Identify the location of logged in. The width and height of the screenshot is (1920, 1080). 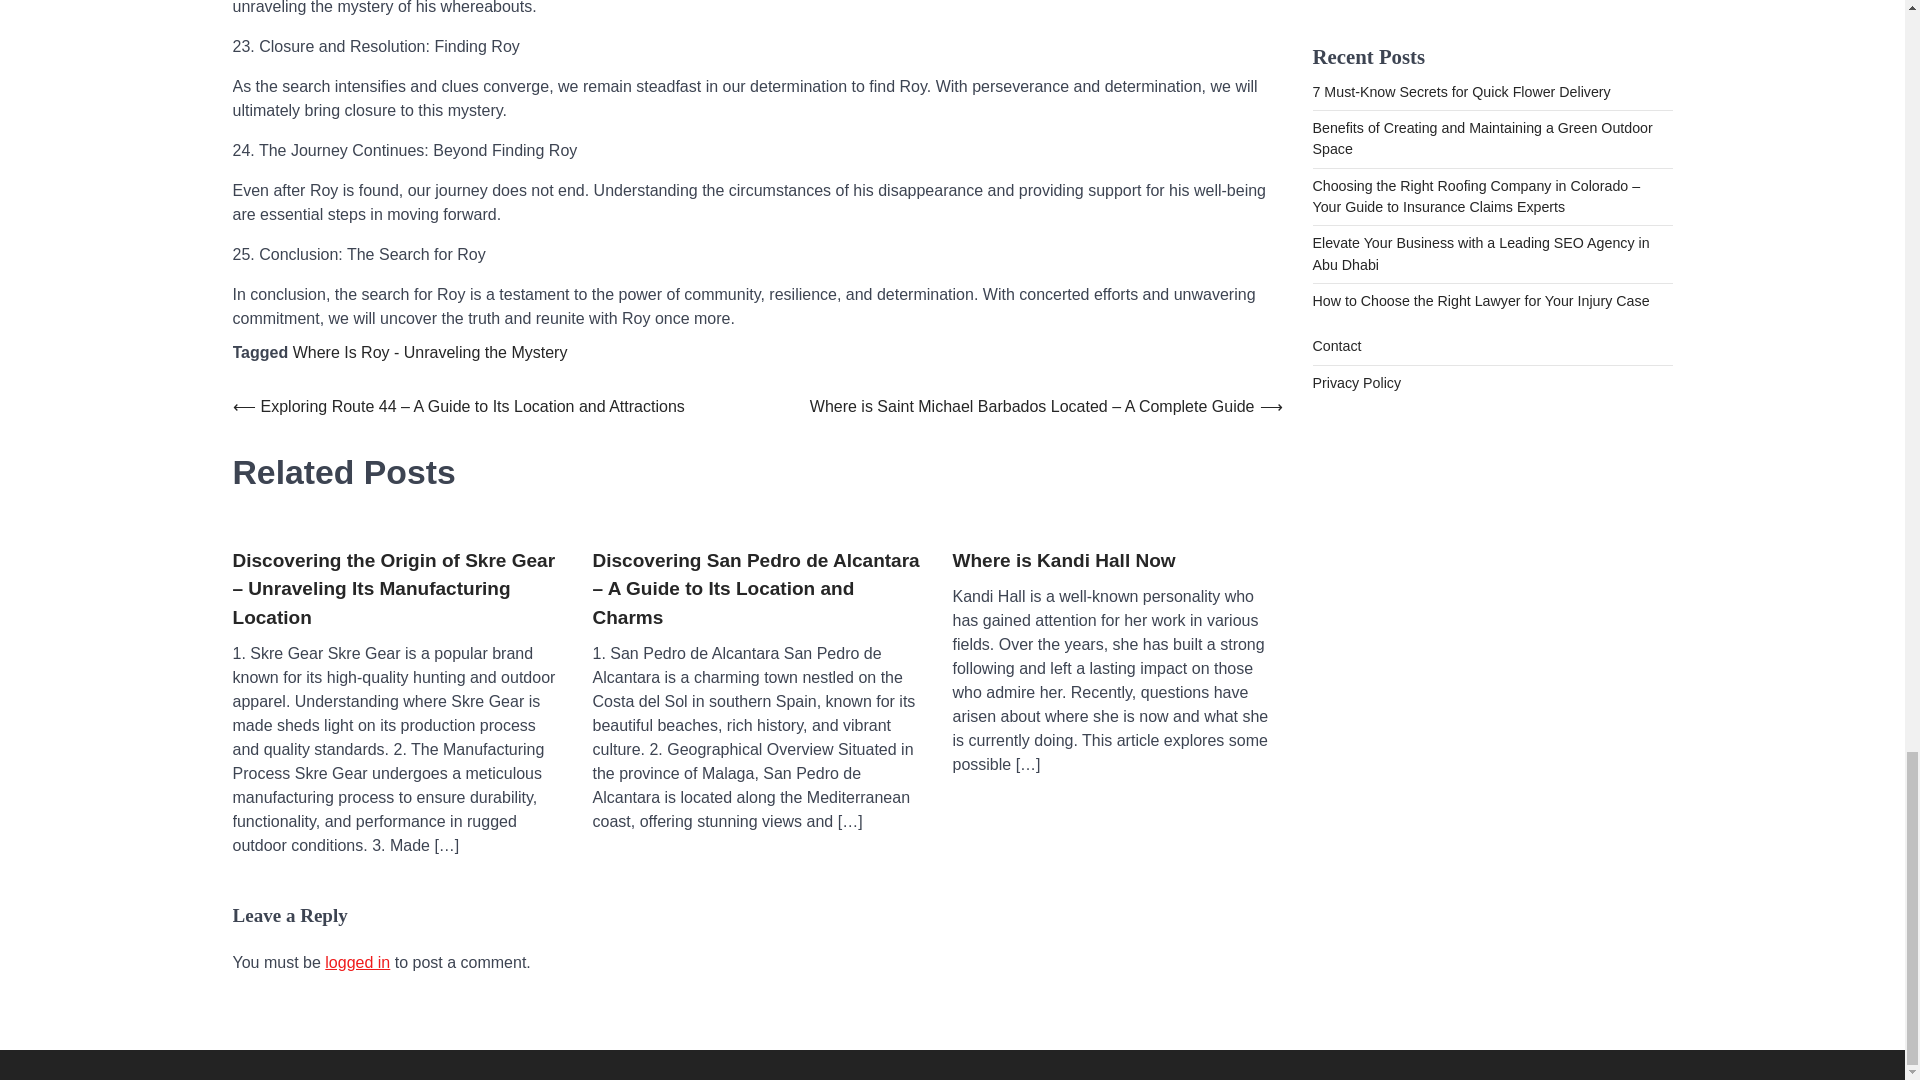
(356, 962).